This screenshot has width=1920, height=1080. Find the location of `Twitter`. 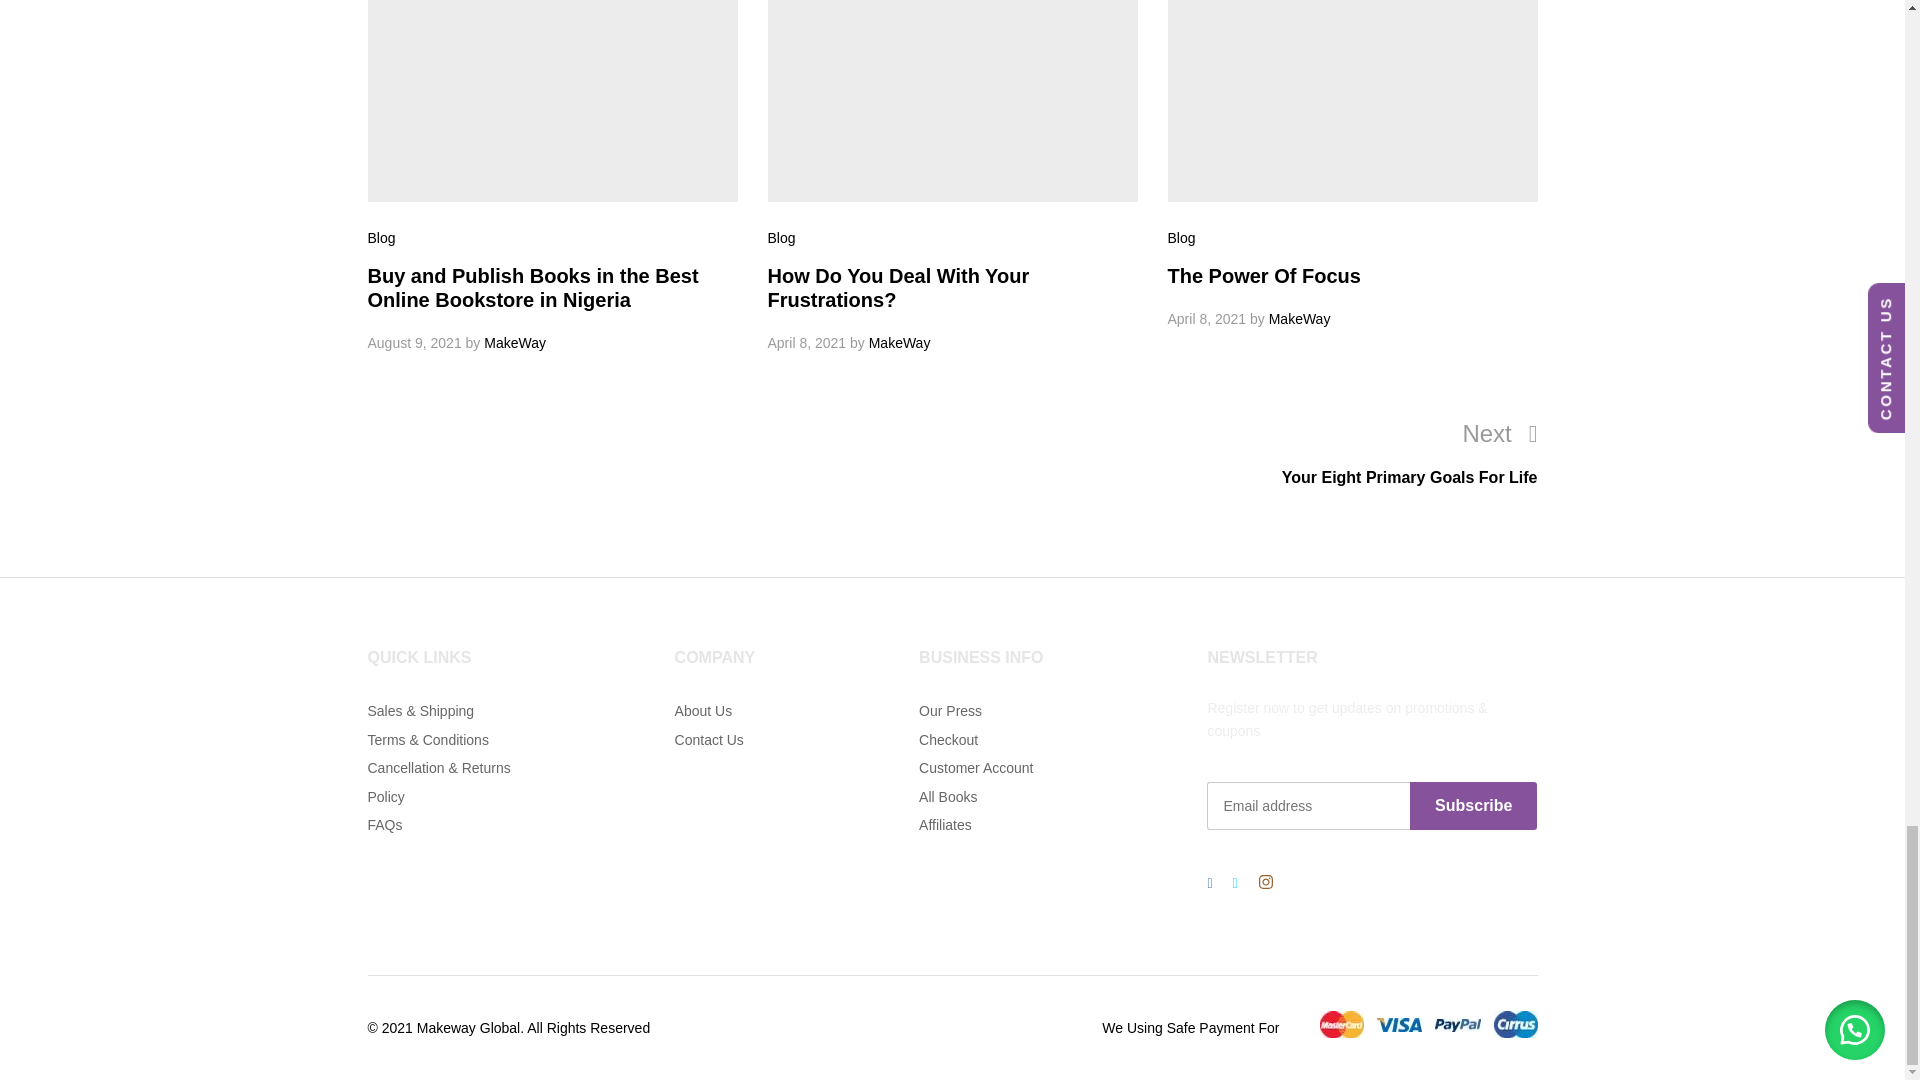

Twitter is located at coordinates (1236, 882).